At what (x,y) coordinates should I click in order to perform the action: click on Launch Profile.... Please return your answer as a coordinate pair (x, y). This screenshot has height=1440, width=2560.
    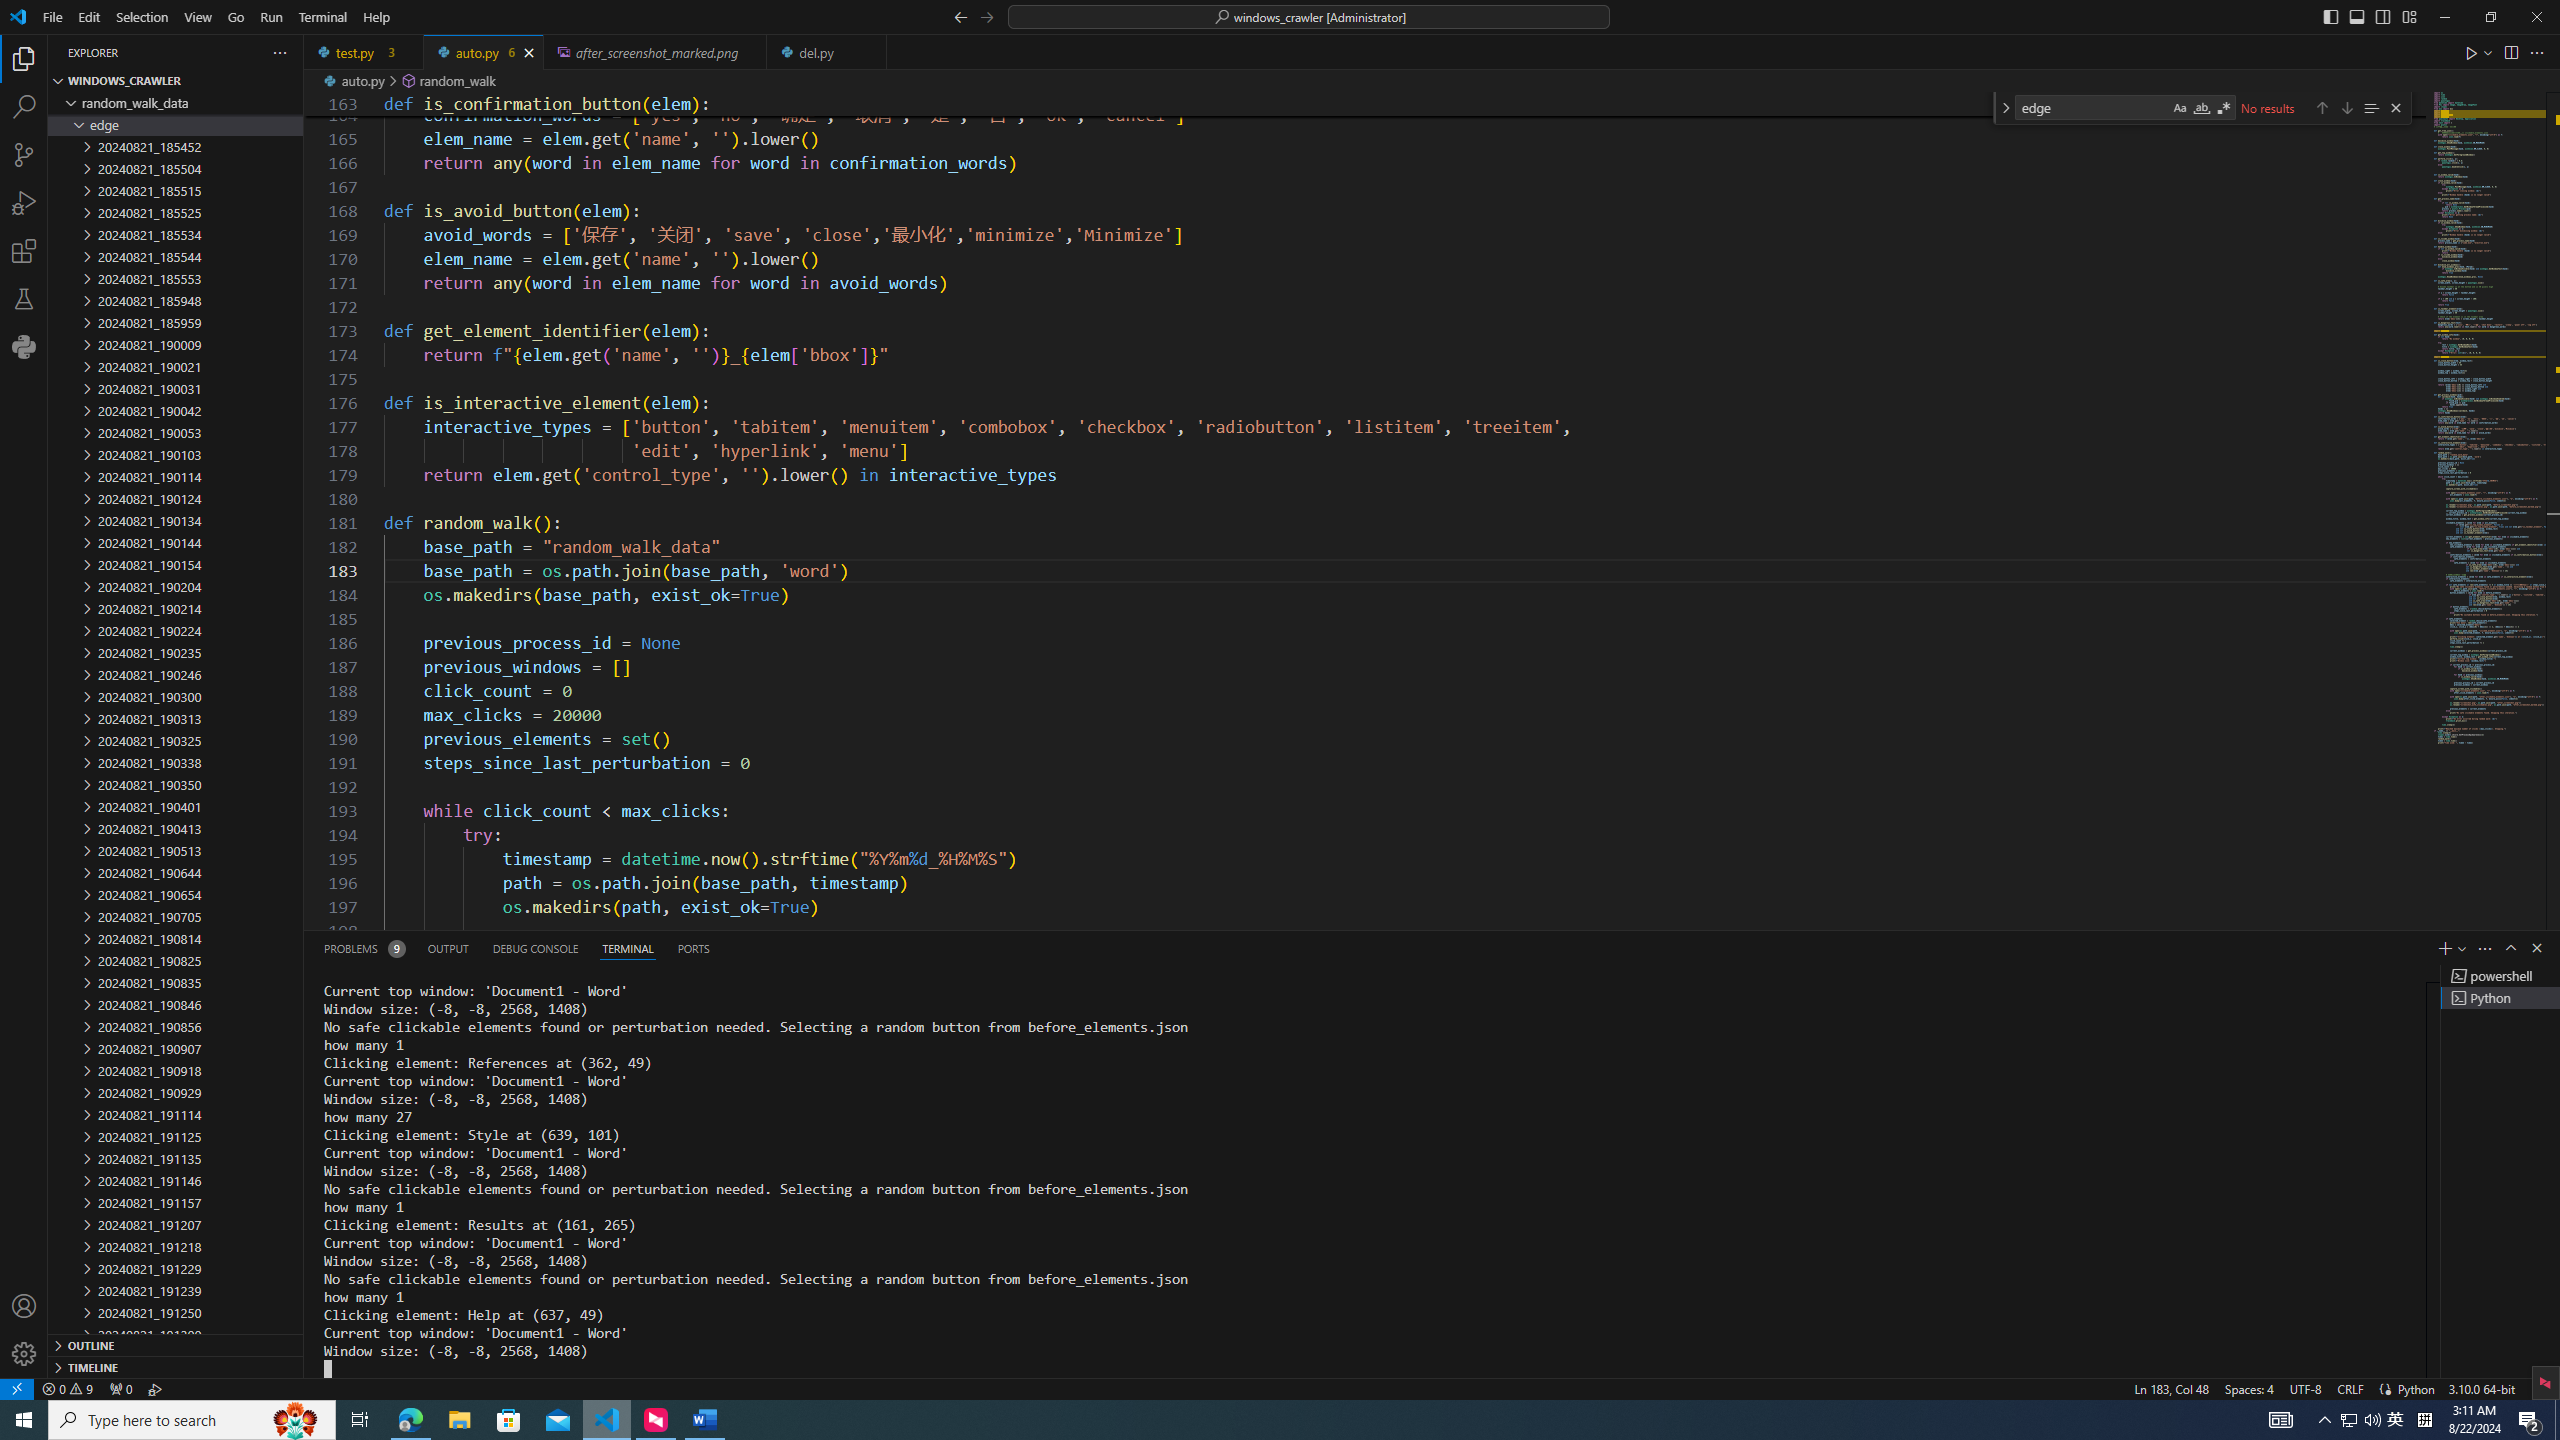
    Looking at the image, I should click on (2462, 948).